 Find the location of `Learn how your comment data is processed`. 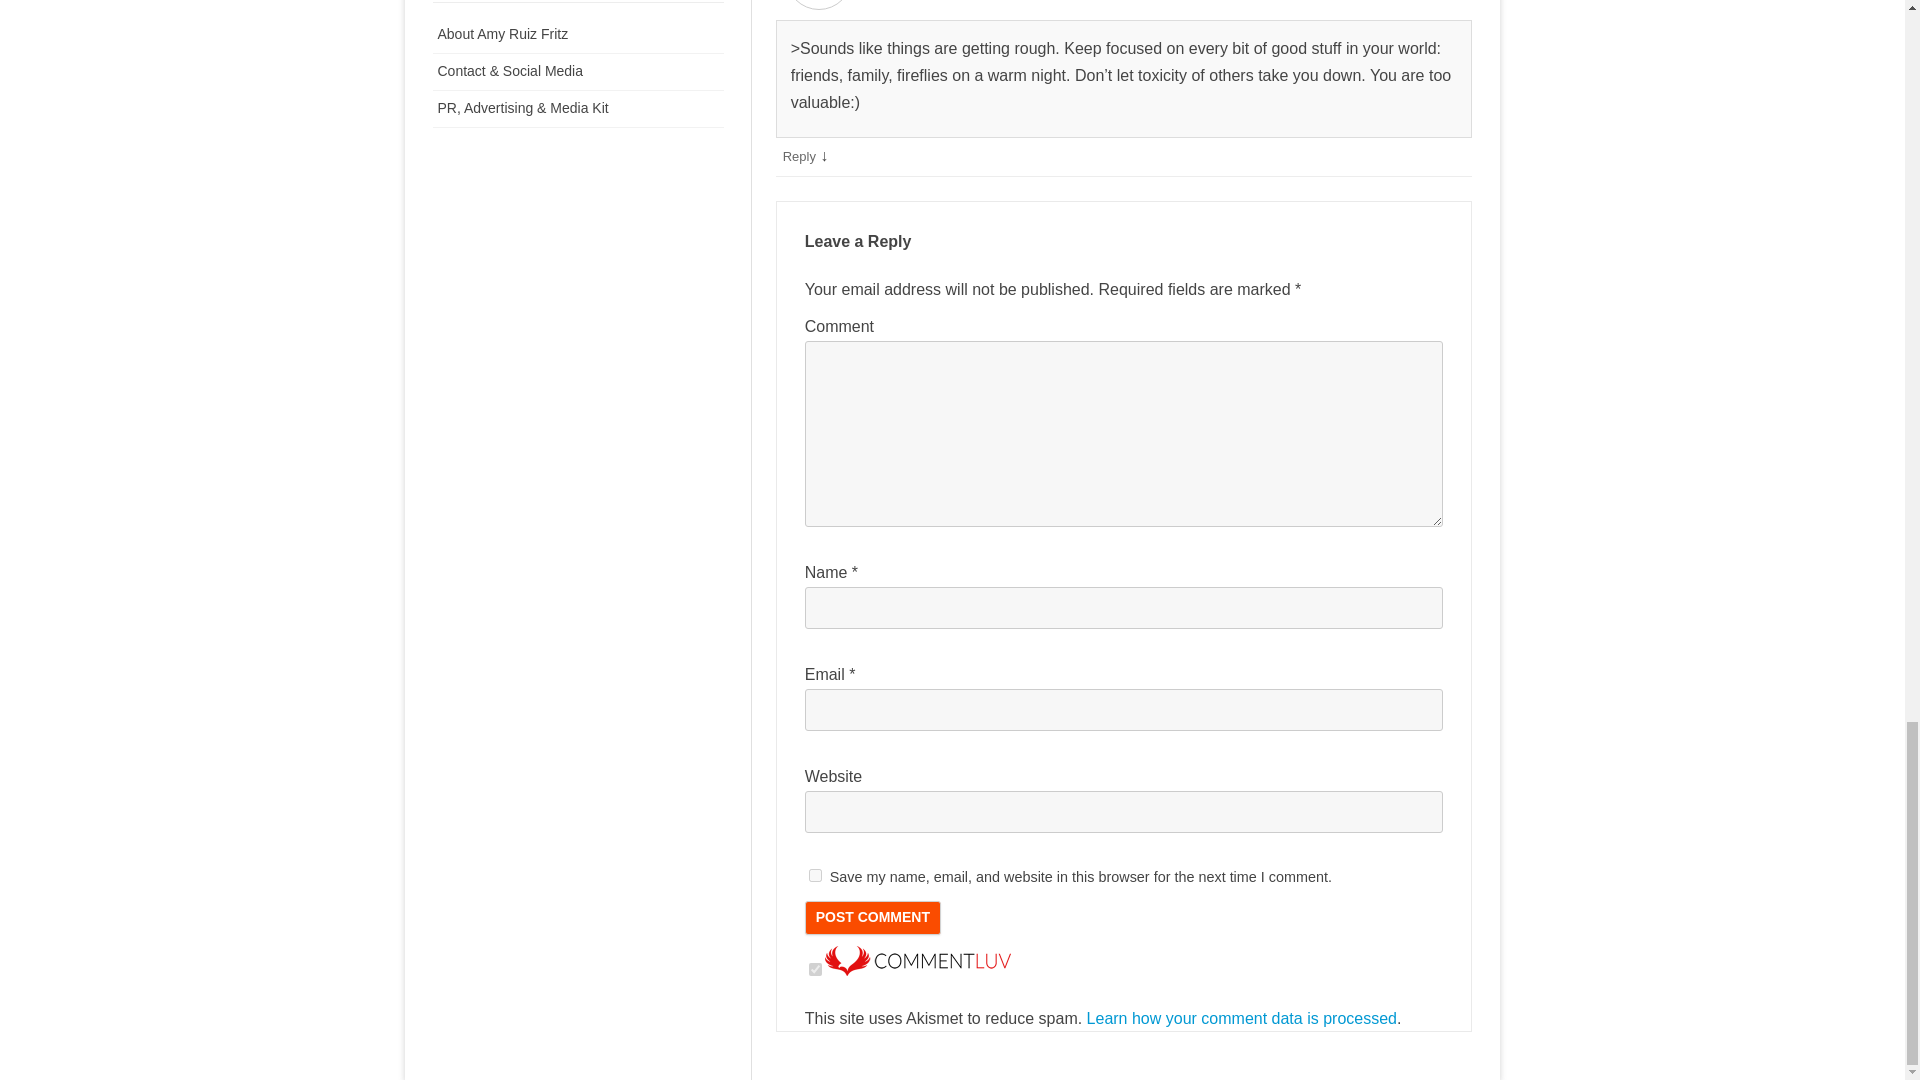

Learn how your comment data is processed is located at coordinates (1242, 1018).